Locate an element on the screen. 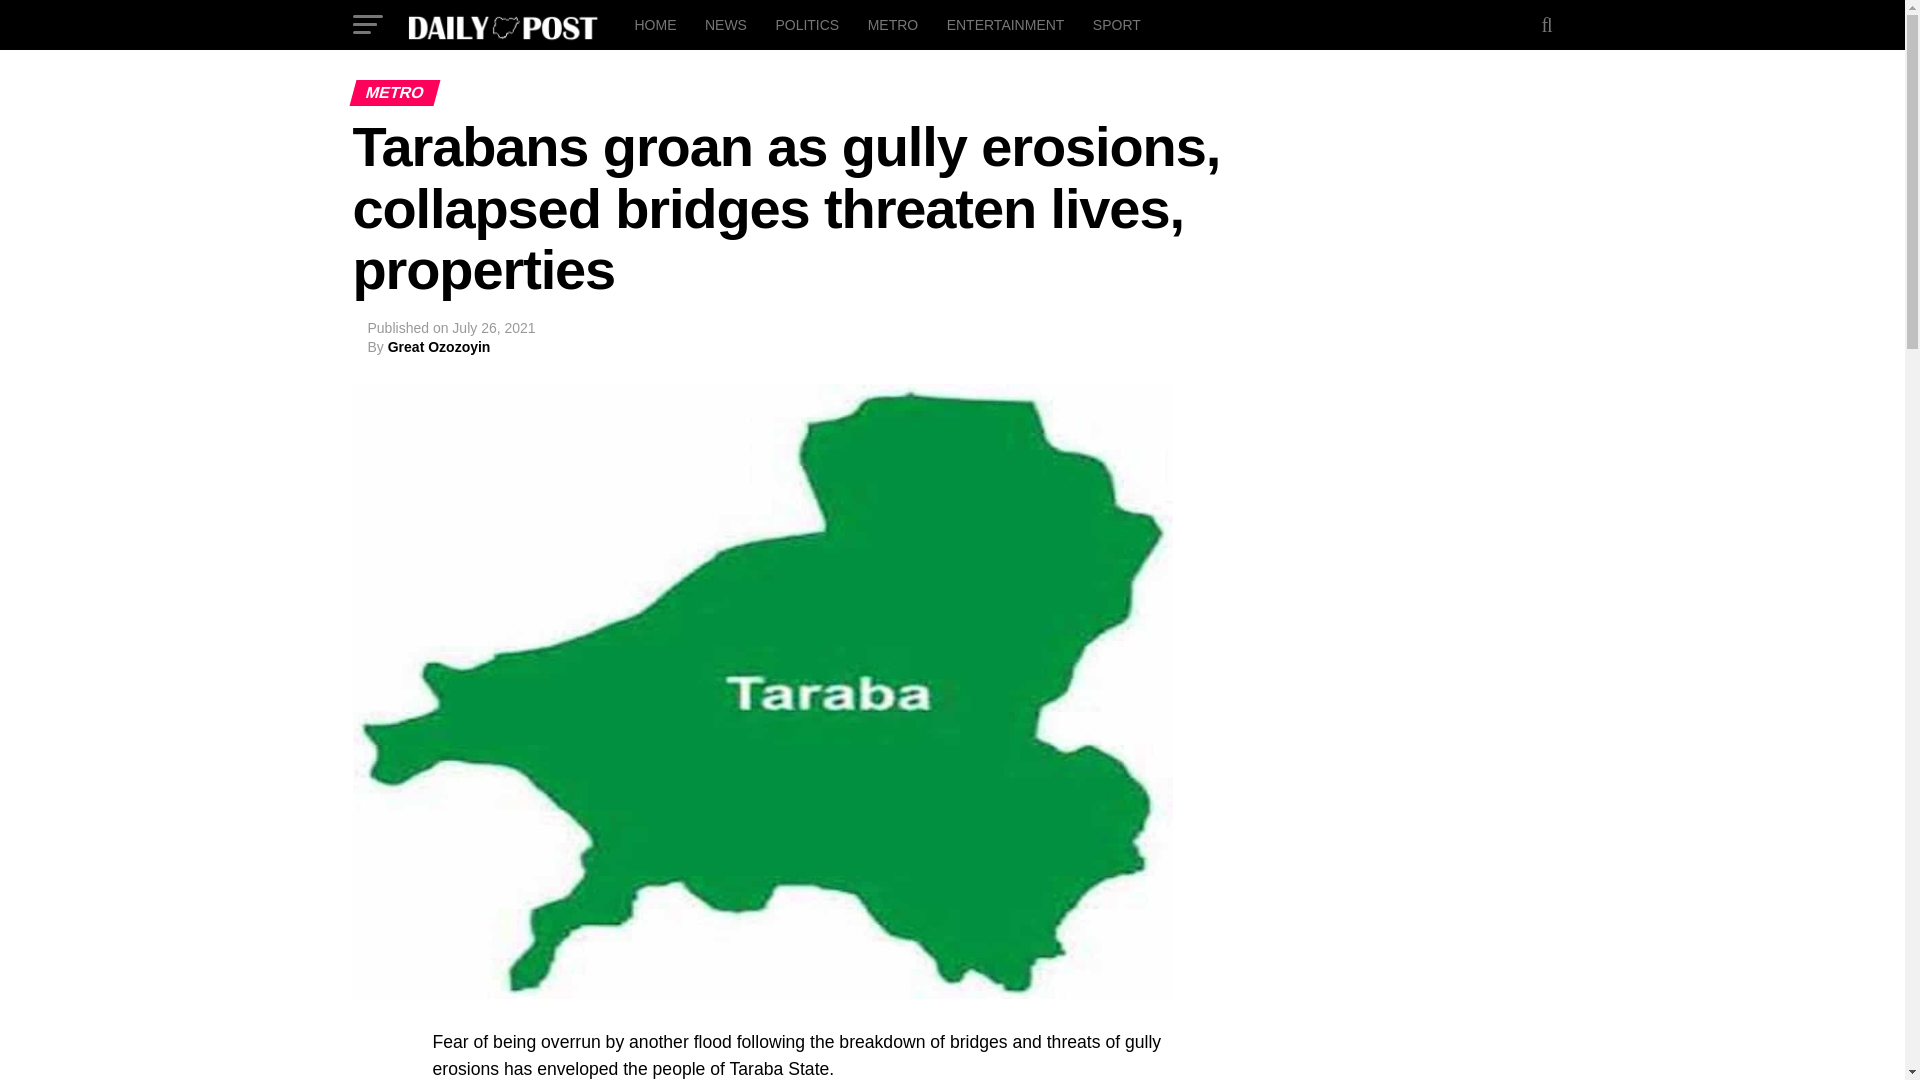 The height and width of the screenshot is (1080, 1920). NEWS is located at coordinates (726, 24).